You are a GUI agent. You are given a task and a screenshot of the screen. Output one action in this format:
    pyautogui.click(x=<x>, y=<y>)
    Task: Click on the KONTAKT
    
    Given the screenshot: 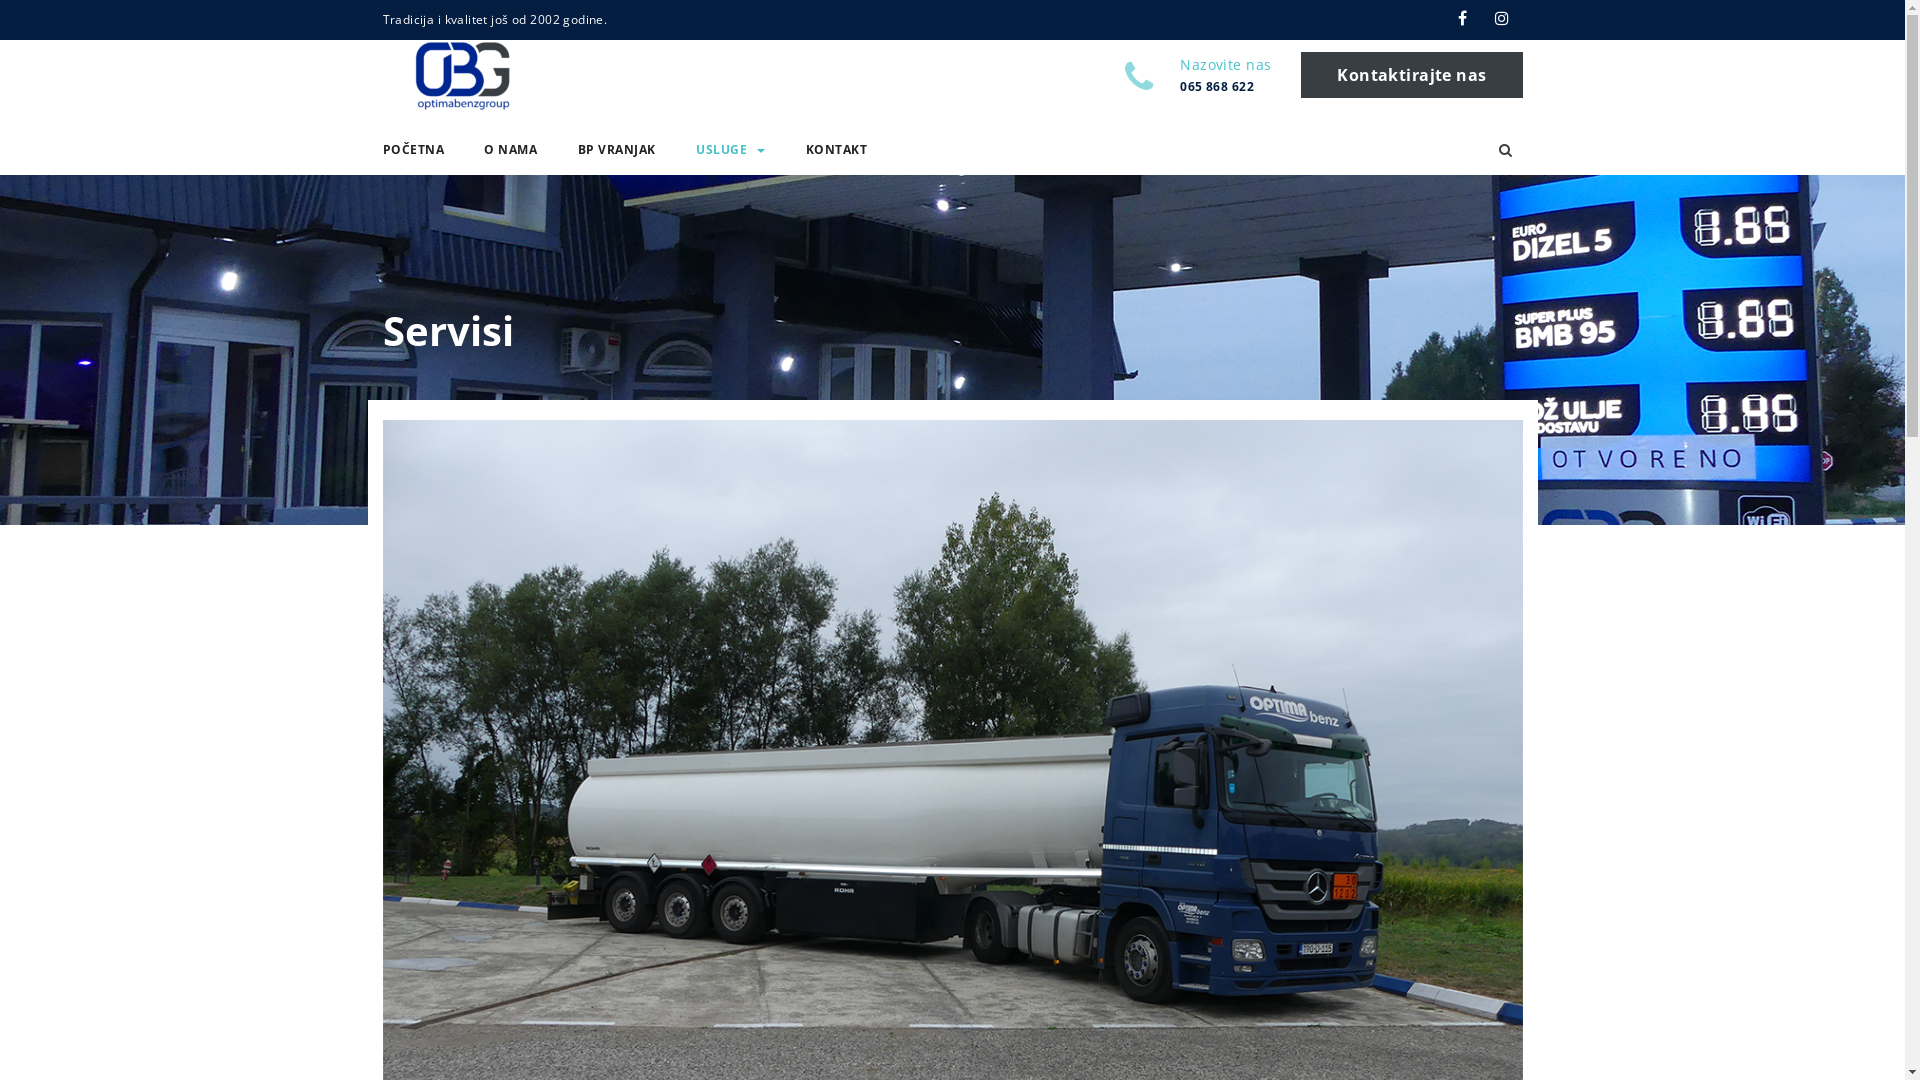 What is the action you would take?
    pyautogui.click(x=837, y=150)
    